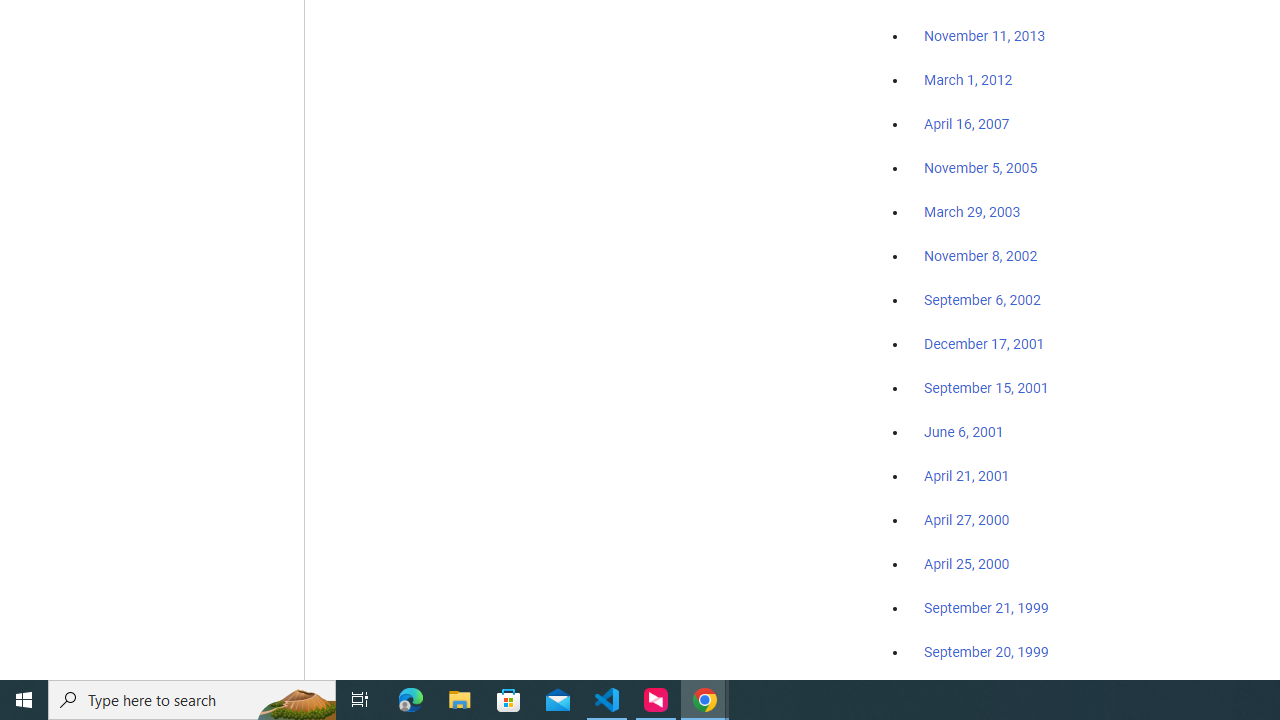 Image resolution: width=1280 pixels, height=720 pixels. Describe the element at coordinates (964, 432) in the screenshot. I see `June 6, 2001` at that location.